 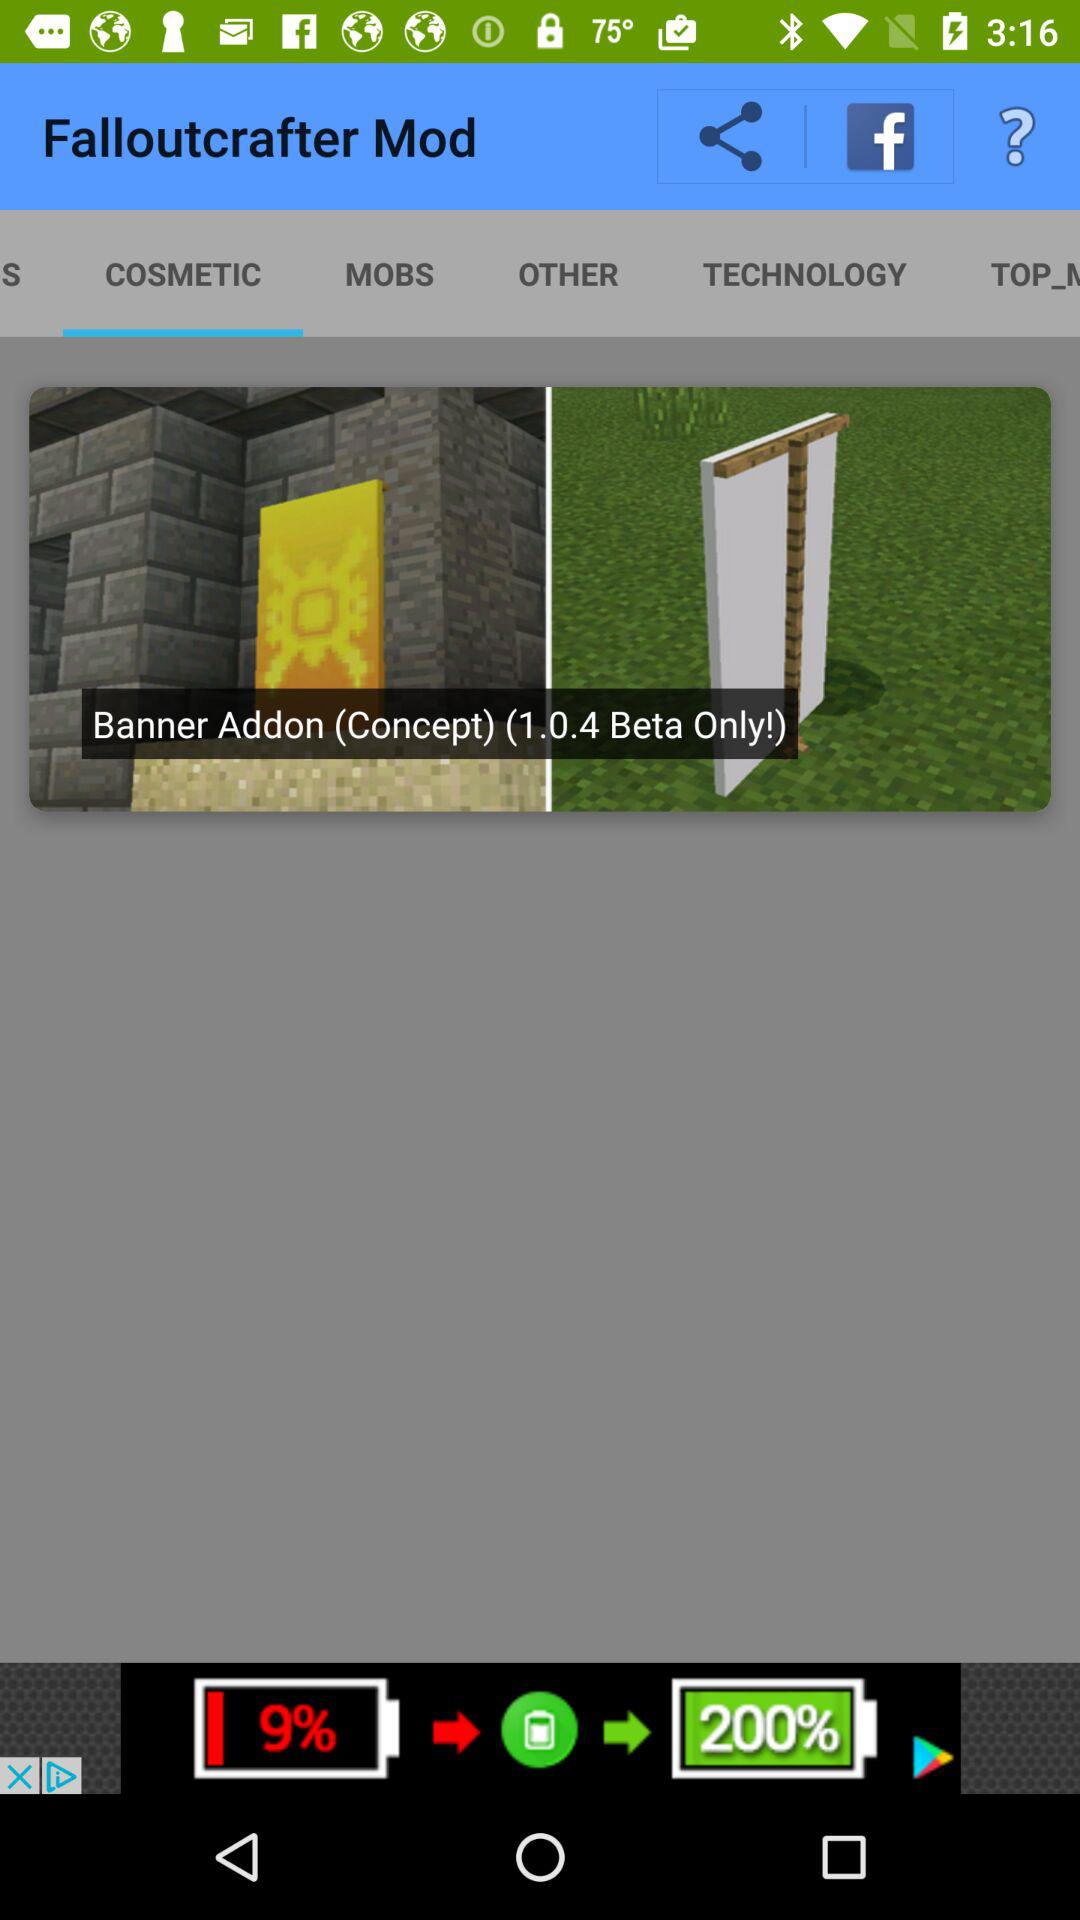 What do you see at coordinates (540, 599) in the screenshot?
I see `advatisment` at bounding box center [540, 599].